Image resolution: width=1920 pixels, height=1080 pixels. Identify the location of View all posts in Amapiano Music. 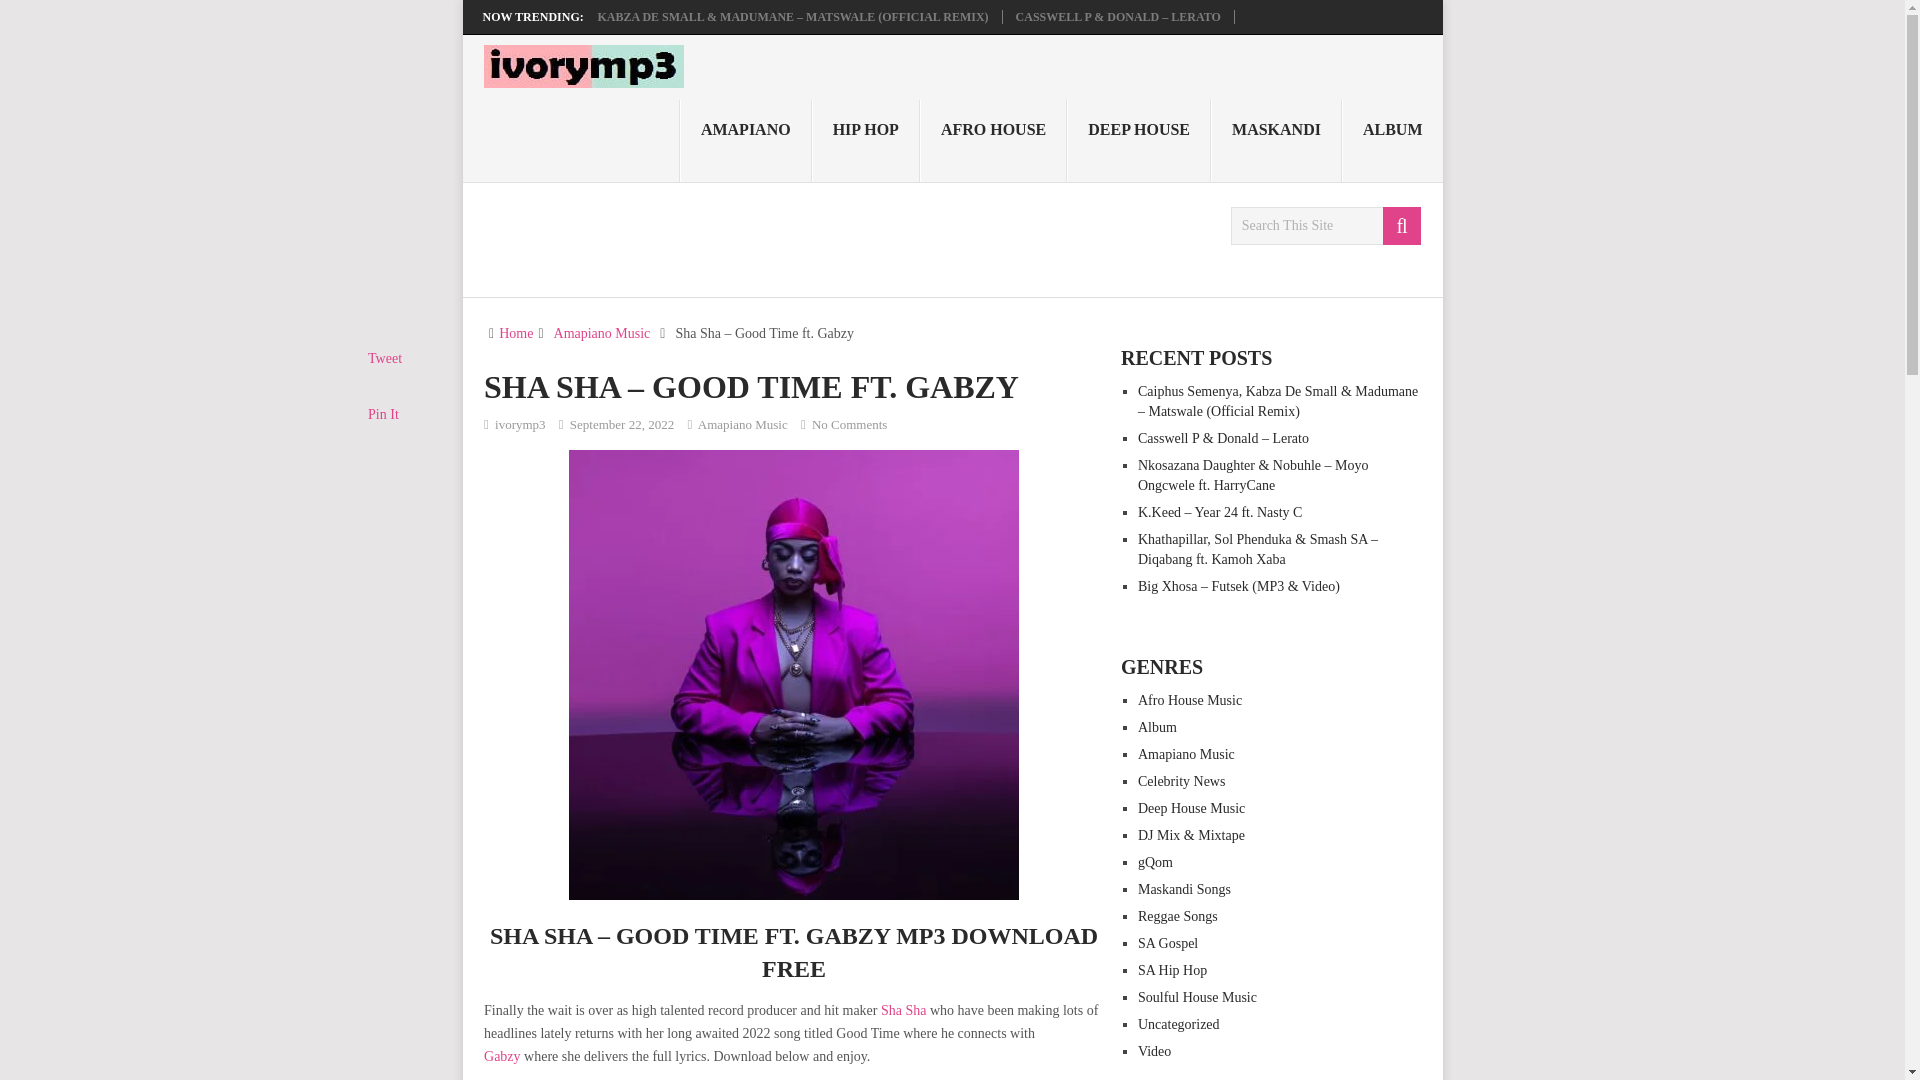
(742, 424).